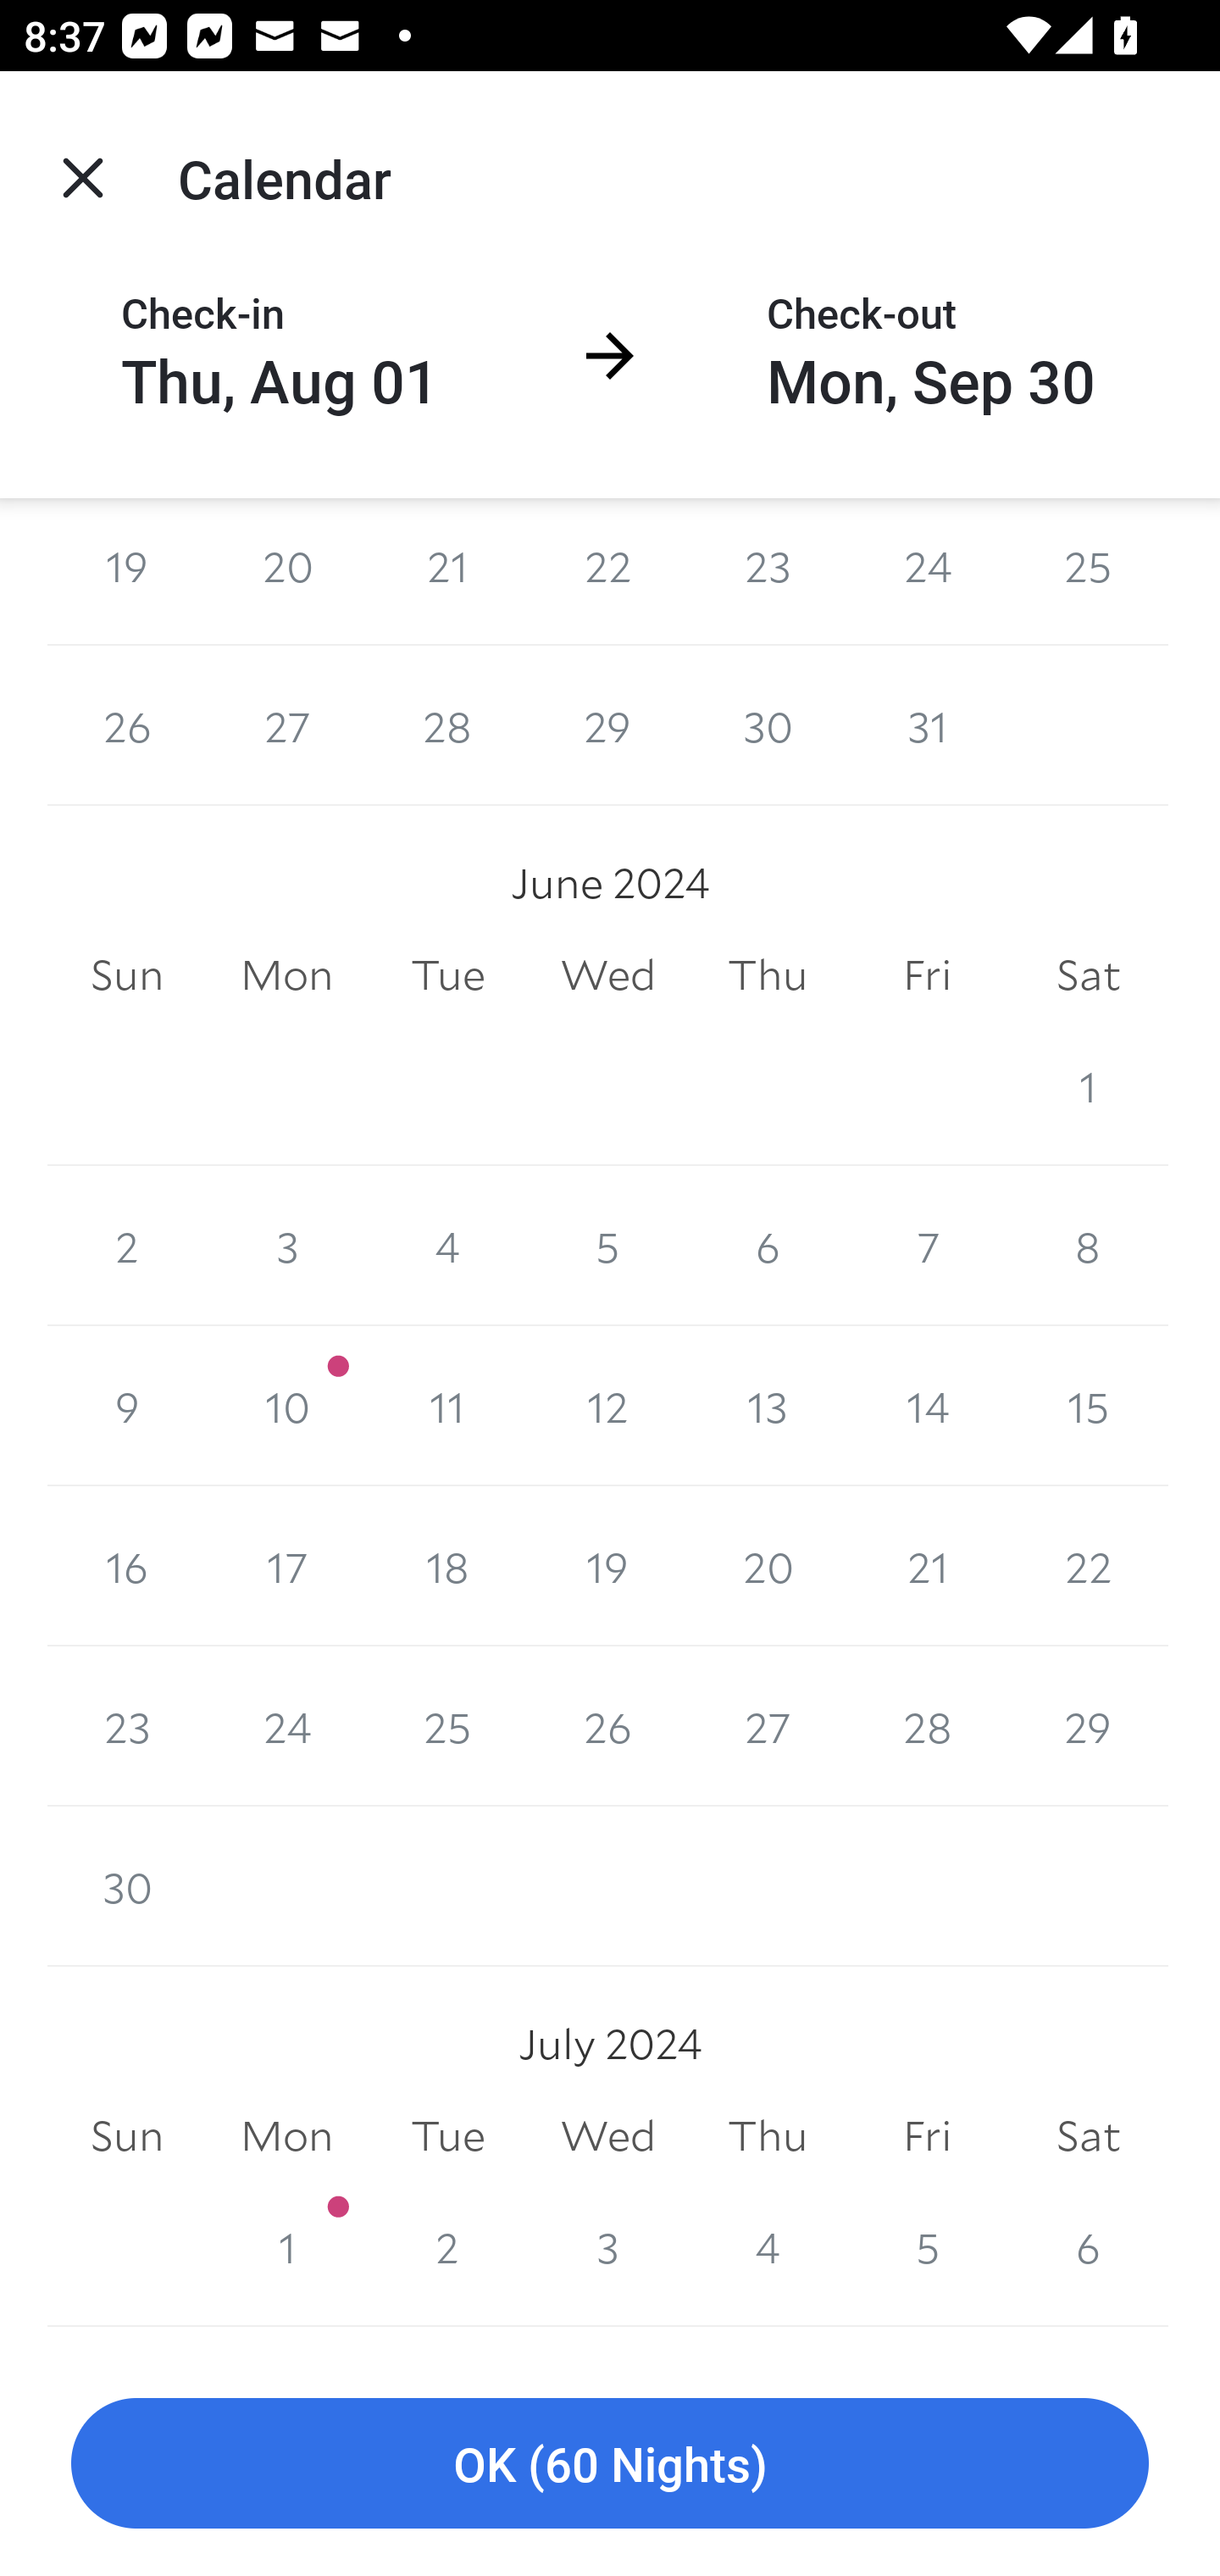  Describe the element at coordinates (127, 1725) in the screenshot. I see `23 23 June 2024` at that location.